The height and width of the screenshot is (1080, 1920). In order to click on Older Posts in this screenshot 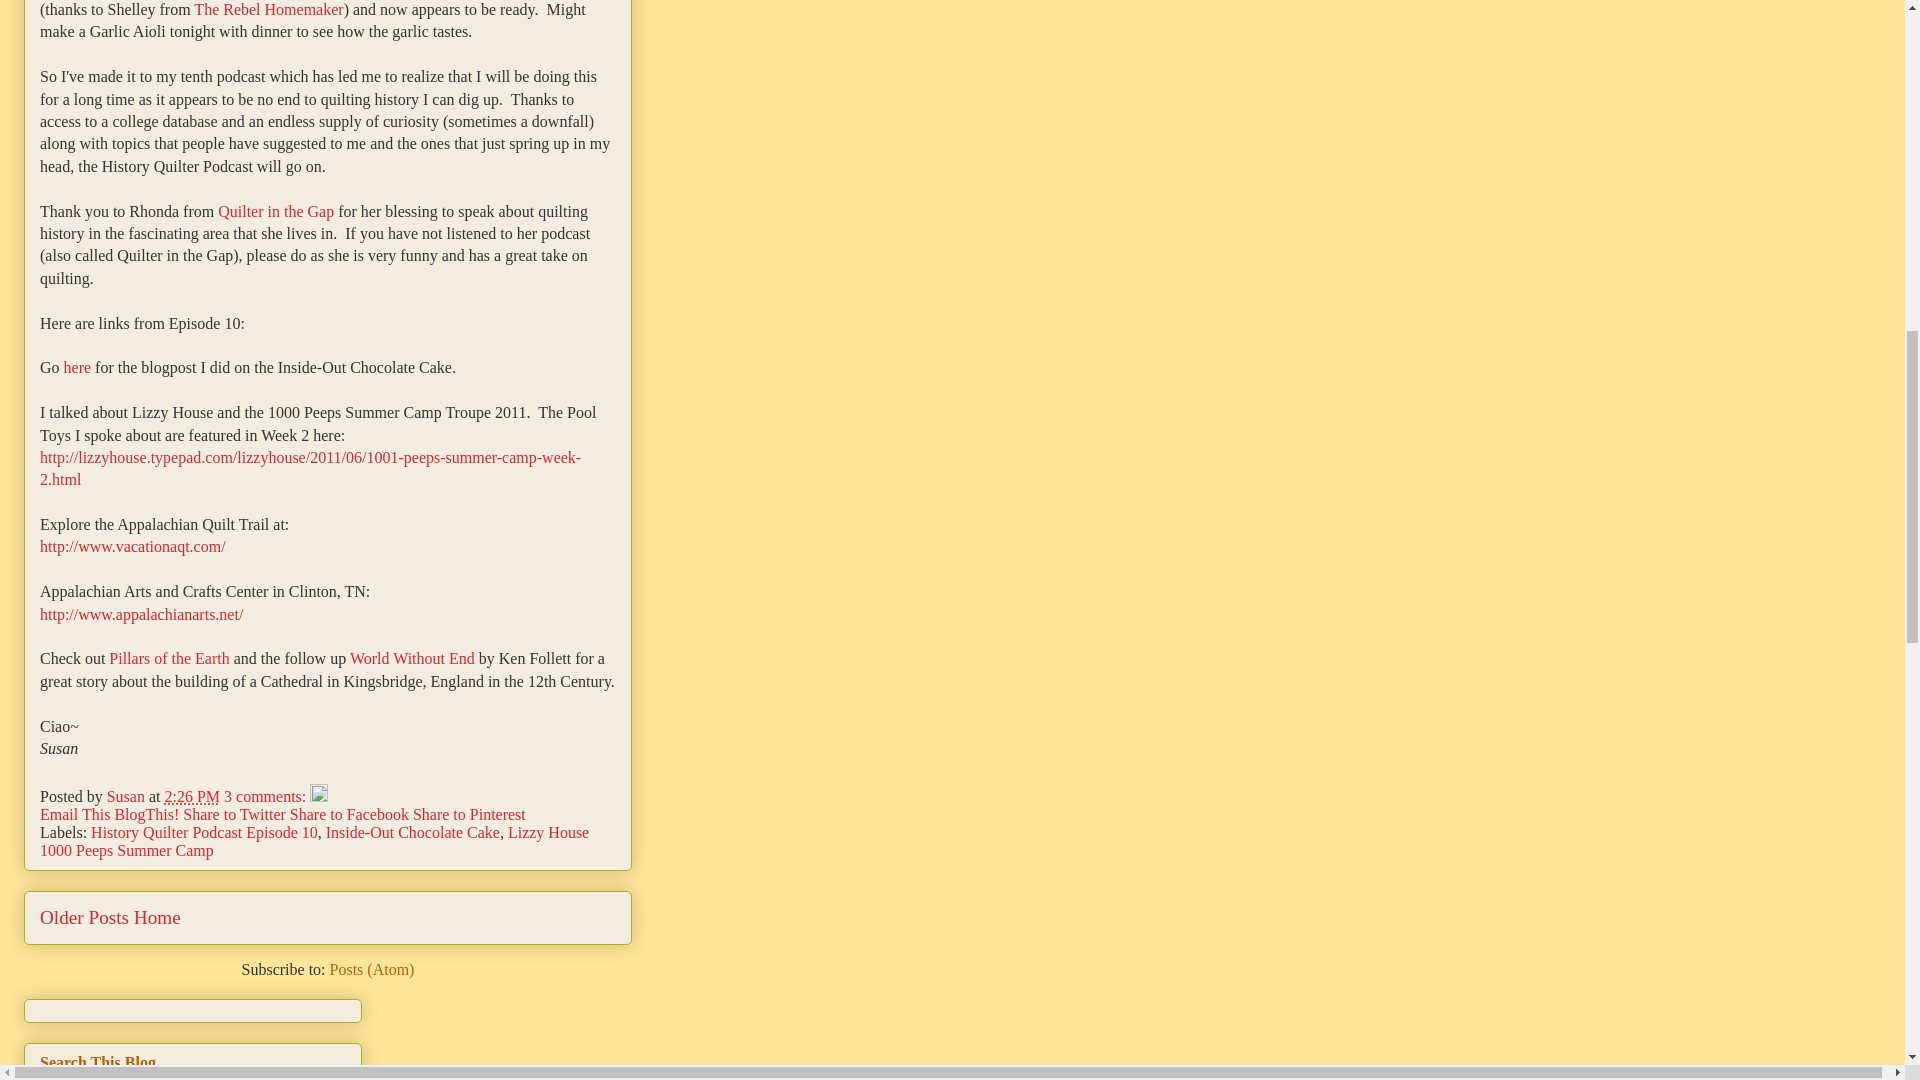, I will do `click(84, 917)`.